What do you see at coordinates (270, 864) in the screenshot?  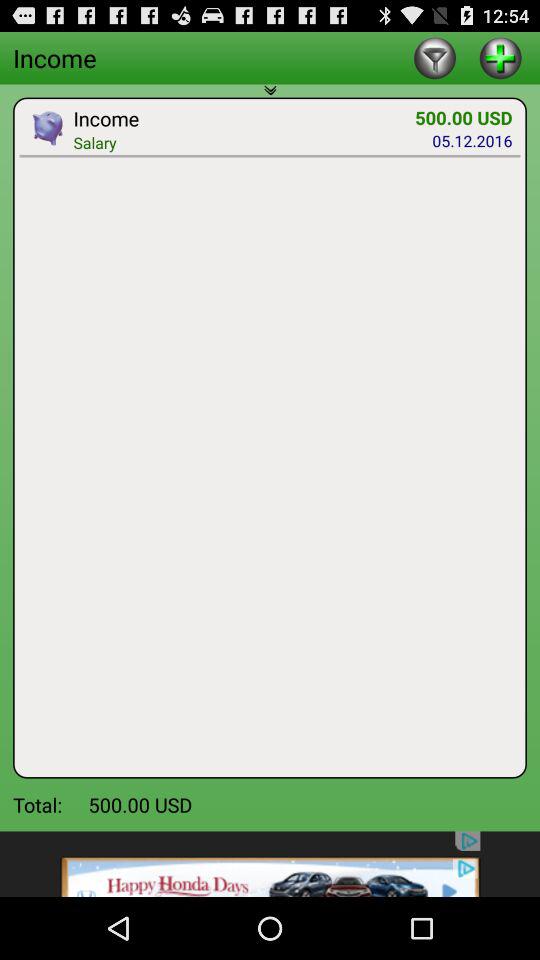 I see `advertisement` at bounding box center [270, 864].